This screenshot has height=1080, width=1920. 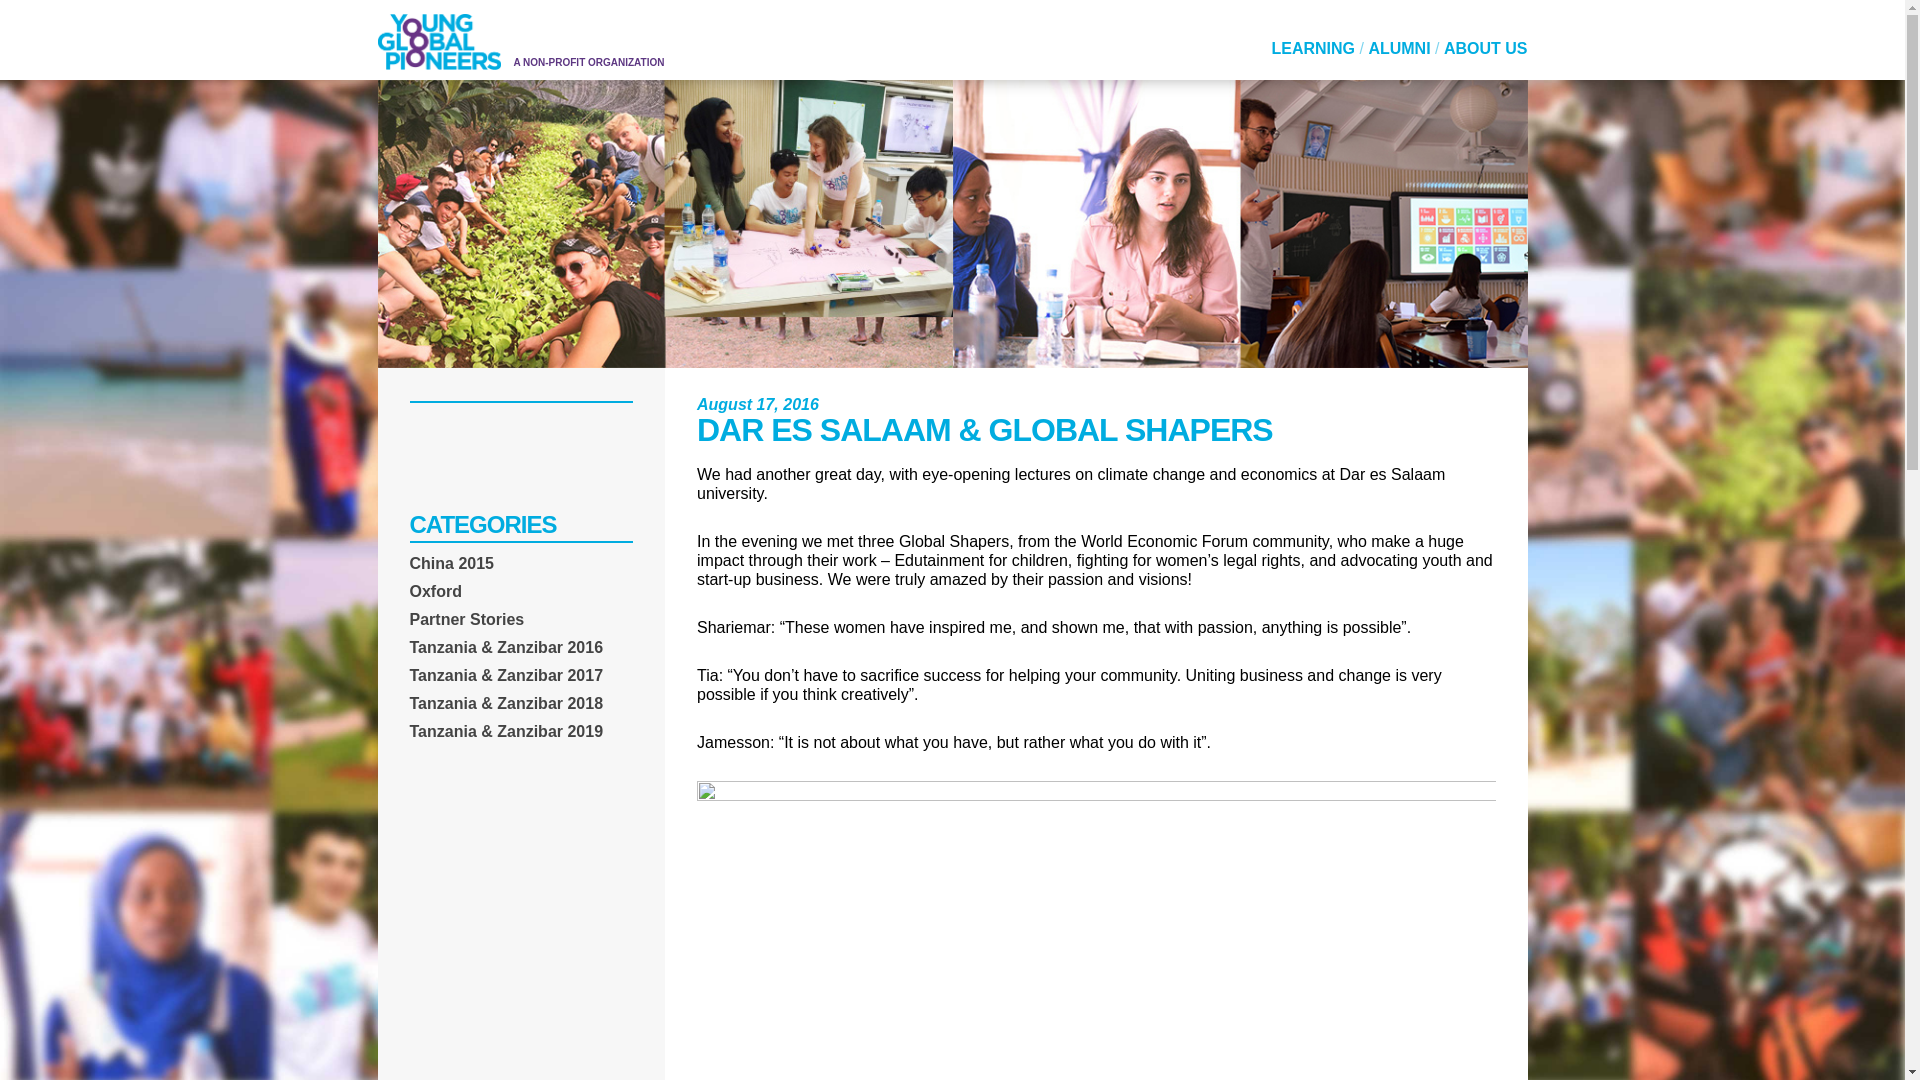 I want to click on ALUMNI, so click(x=1398, y=48).